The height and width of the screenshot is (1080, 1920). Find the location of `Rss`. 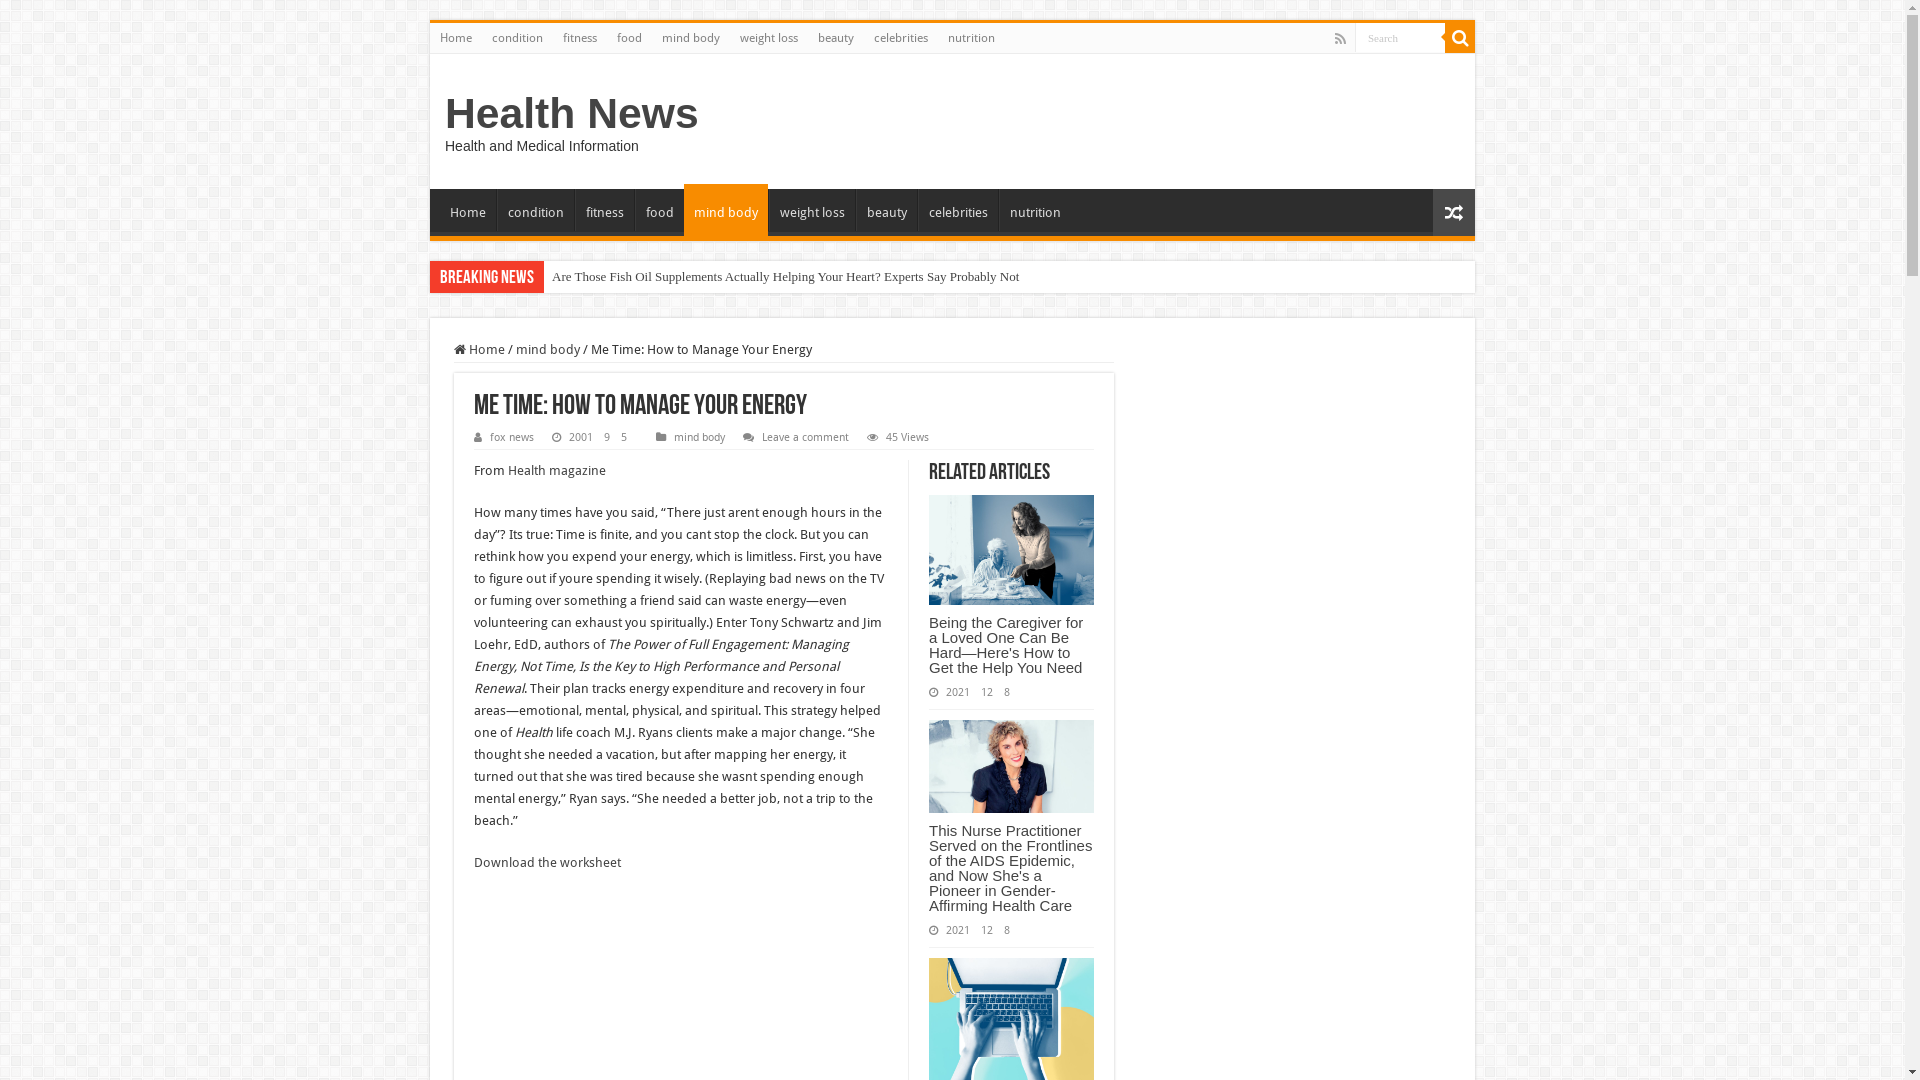

Rss is located at coordinates (1340, 39).